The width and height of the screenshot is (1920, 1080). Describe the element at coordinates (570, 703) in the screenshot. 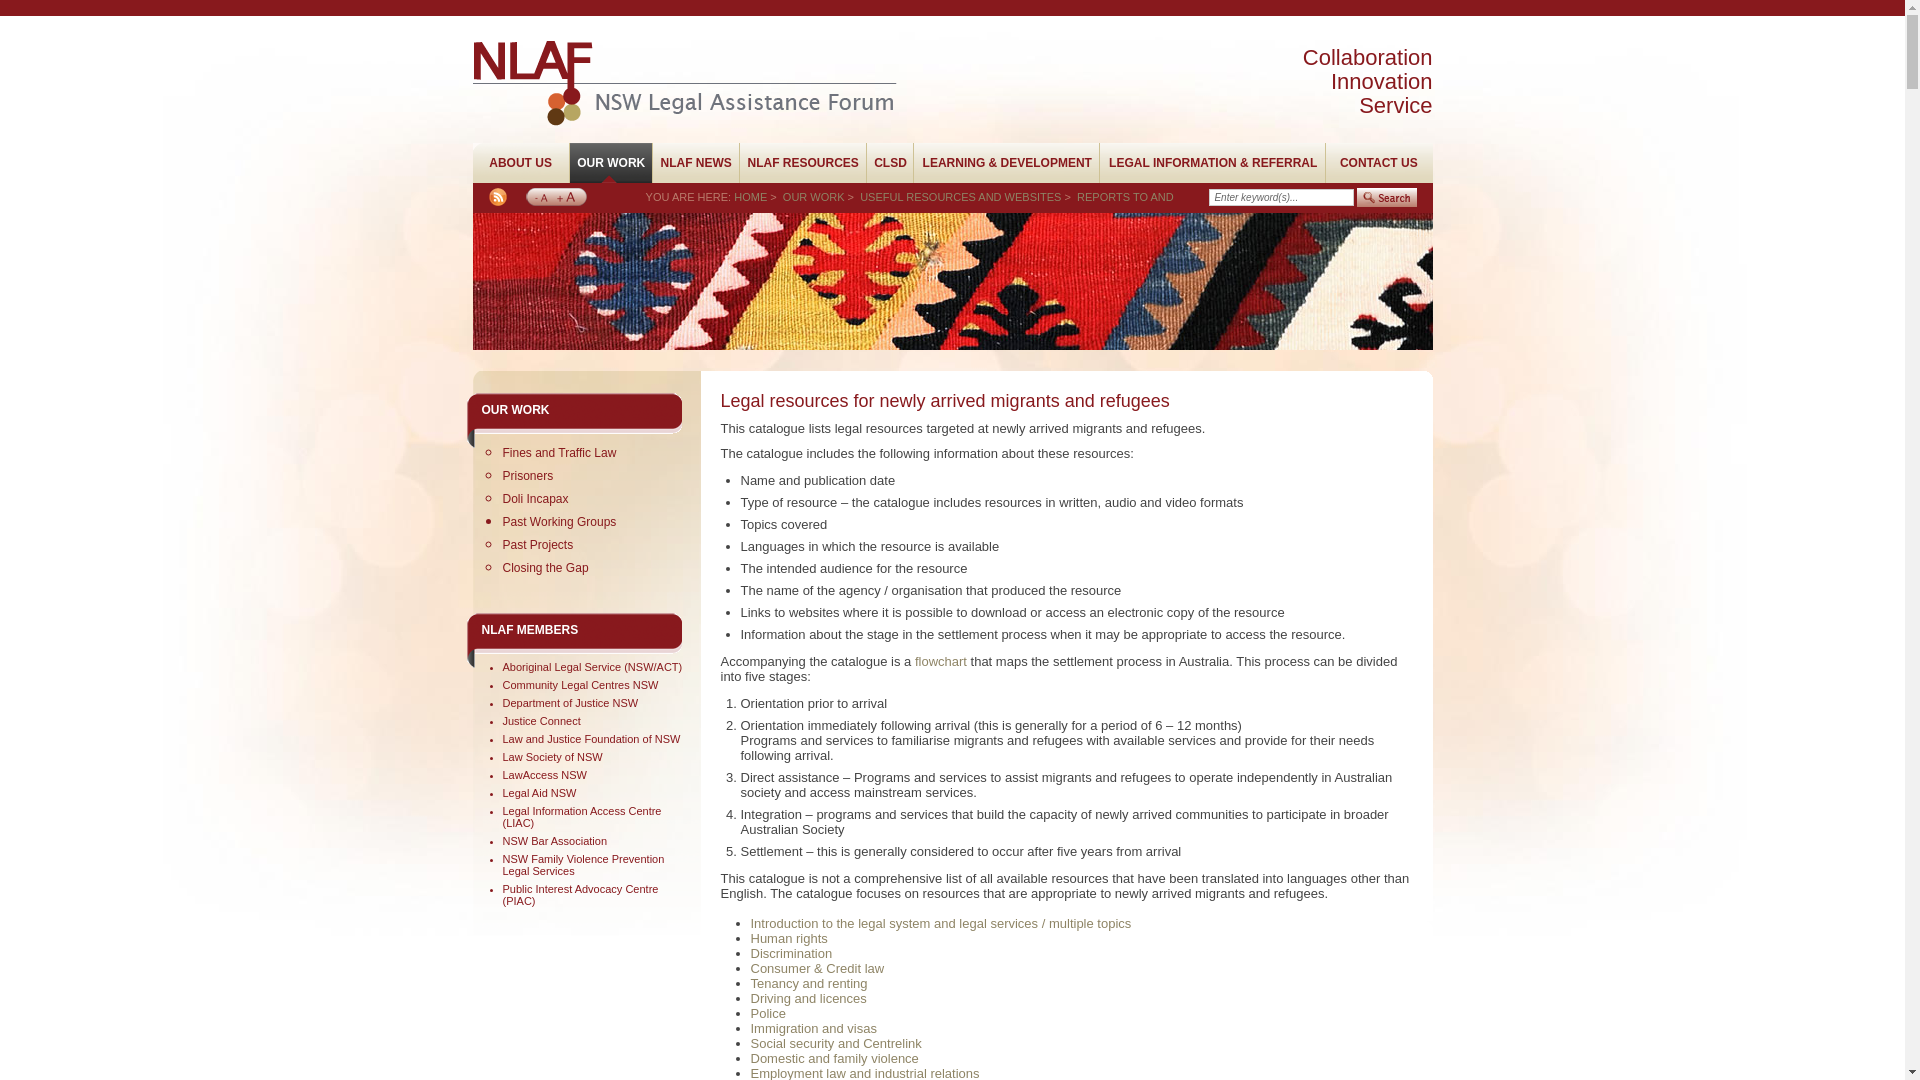

I see `Department of Justice NSW` at that location.